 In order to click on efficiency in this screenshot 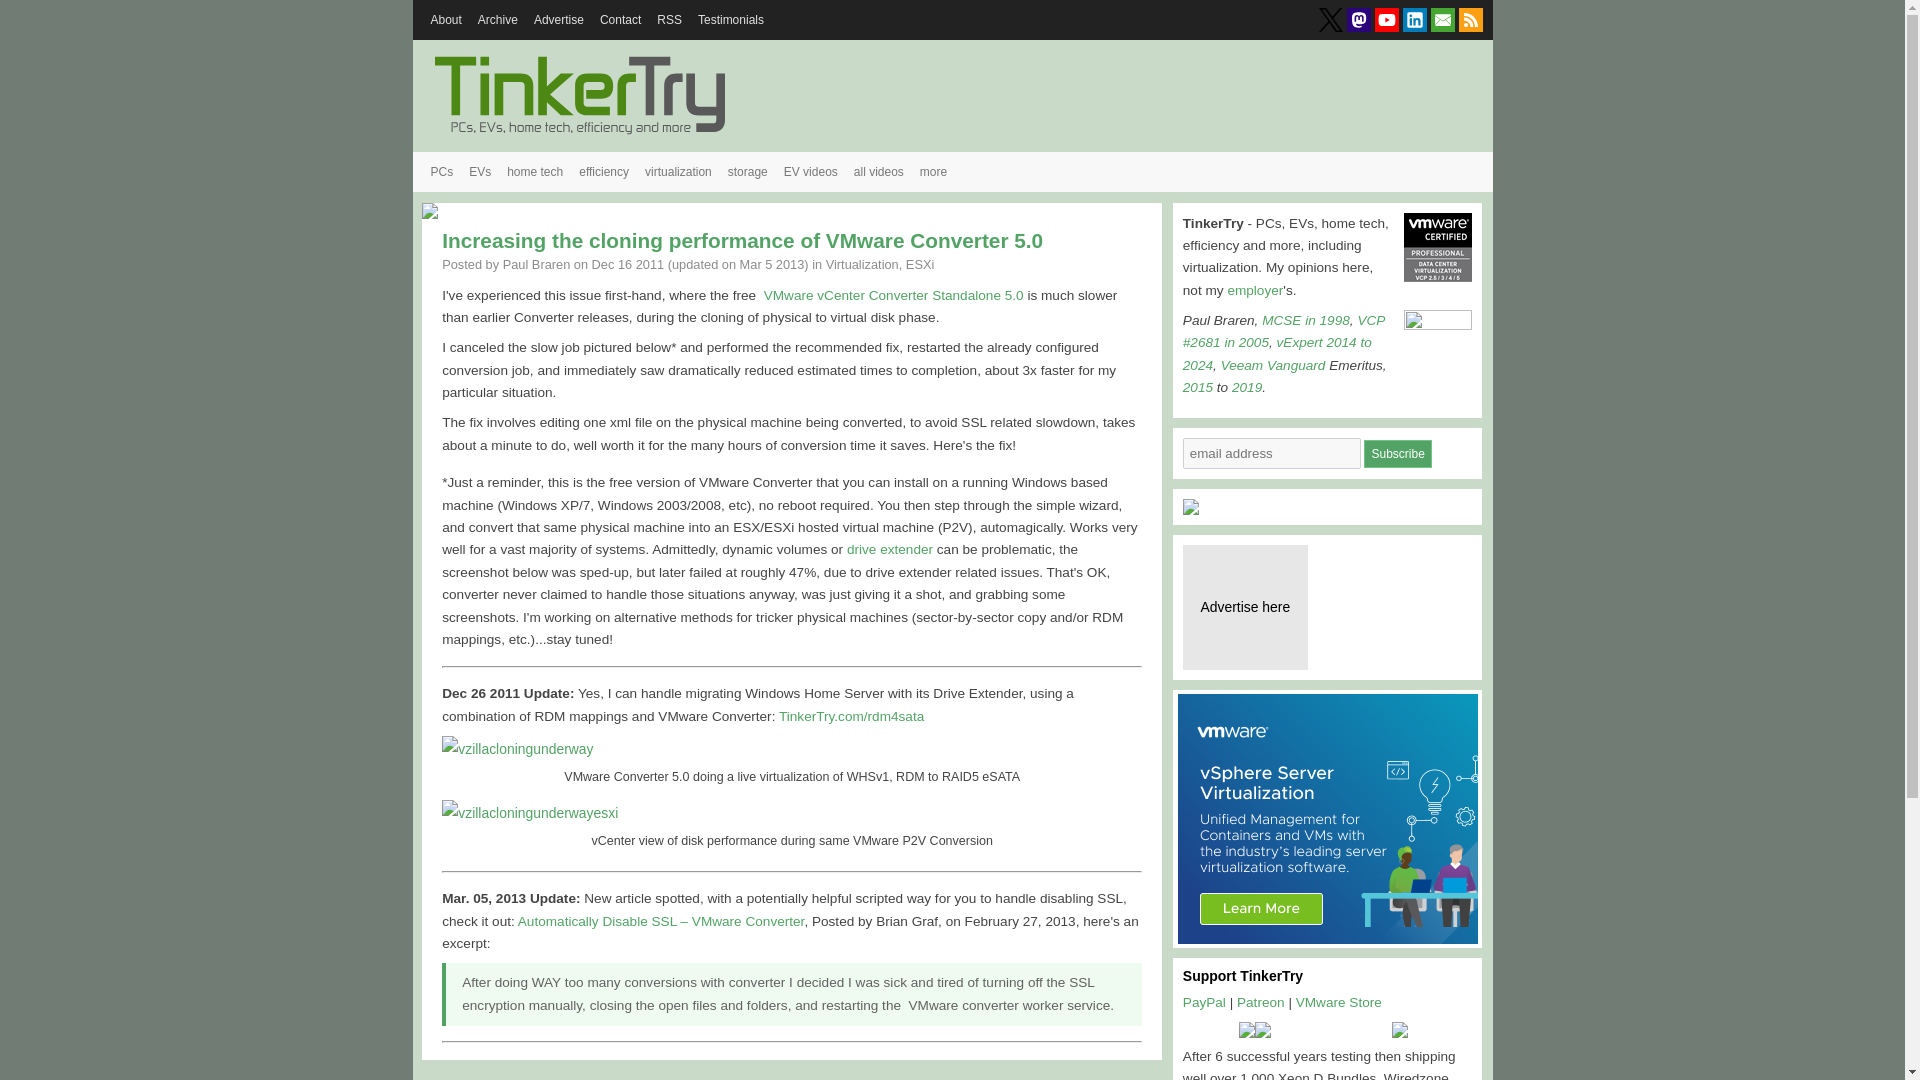, I will do `click(604, 172)`.